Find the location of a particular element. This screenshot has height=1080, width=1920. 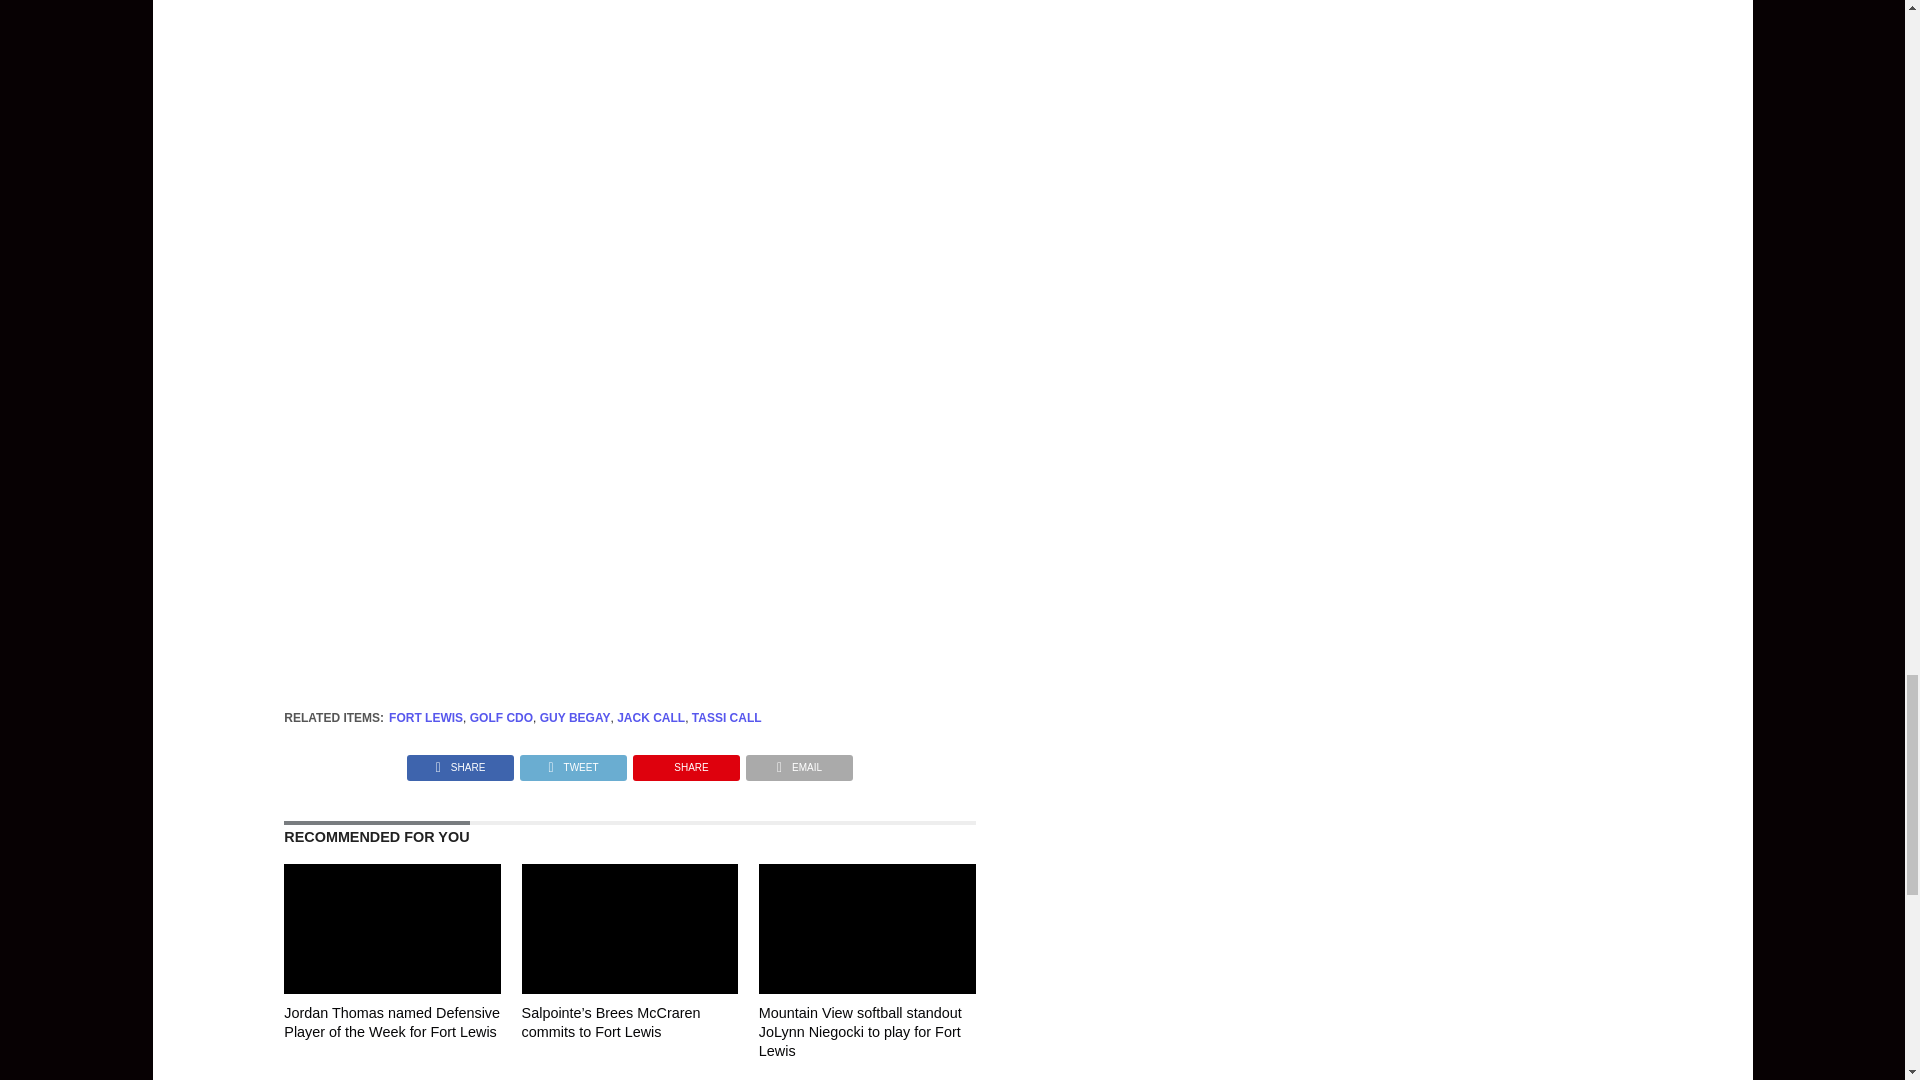

Share on Facebook is located at coordinates (460, 762).